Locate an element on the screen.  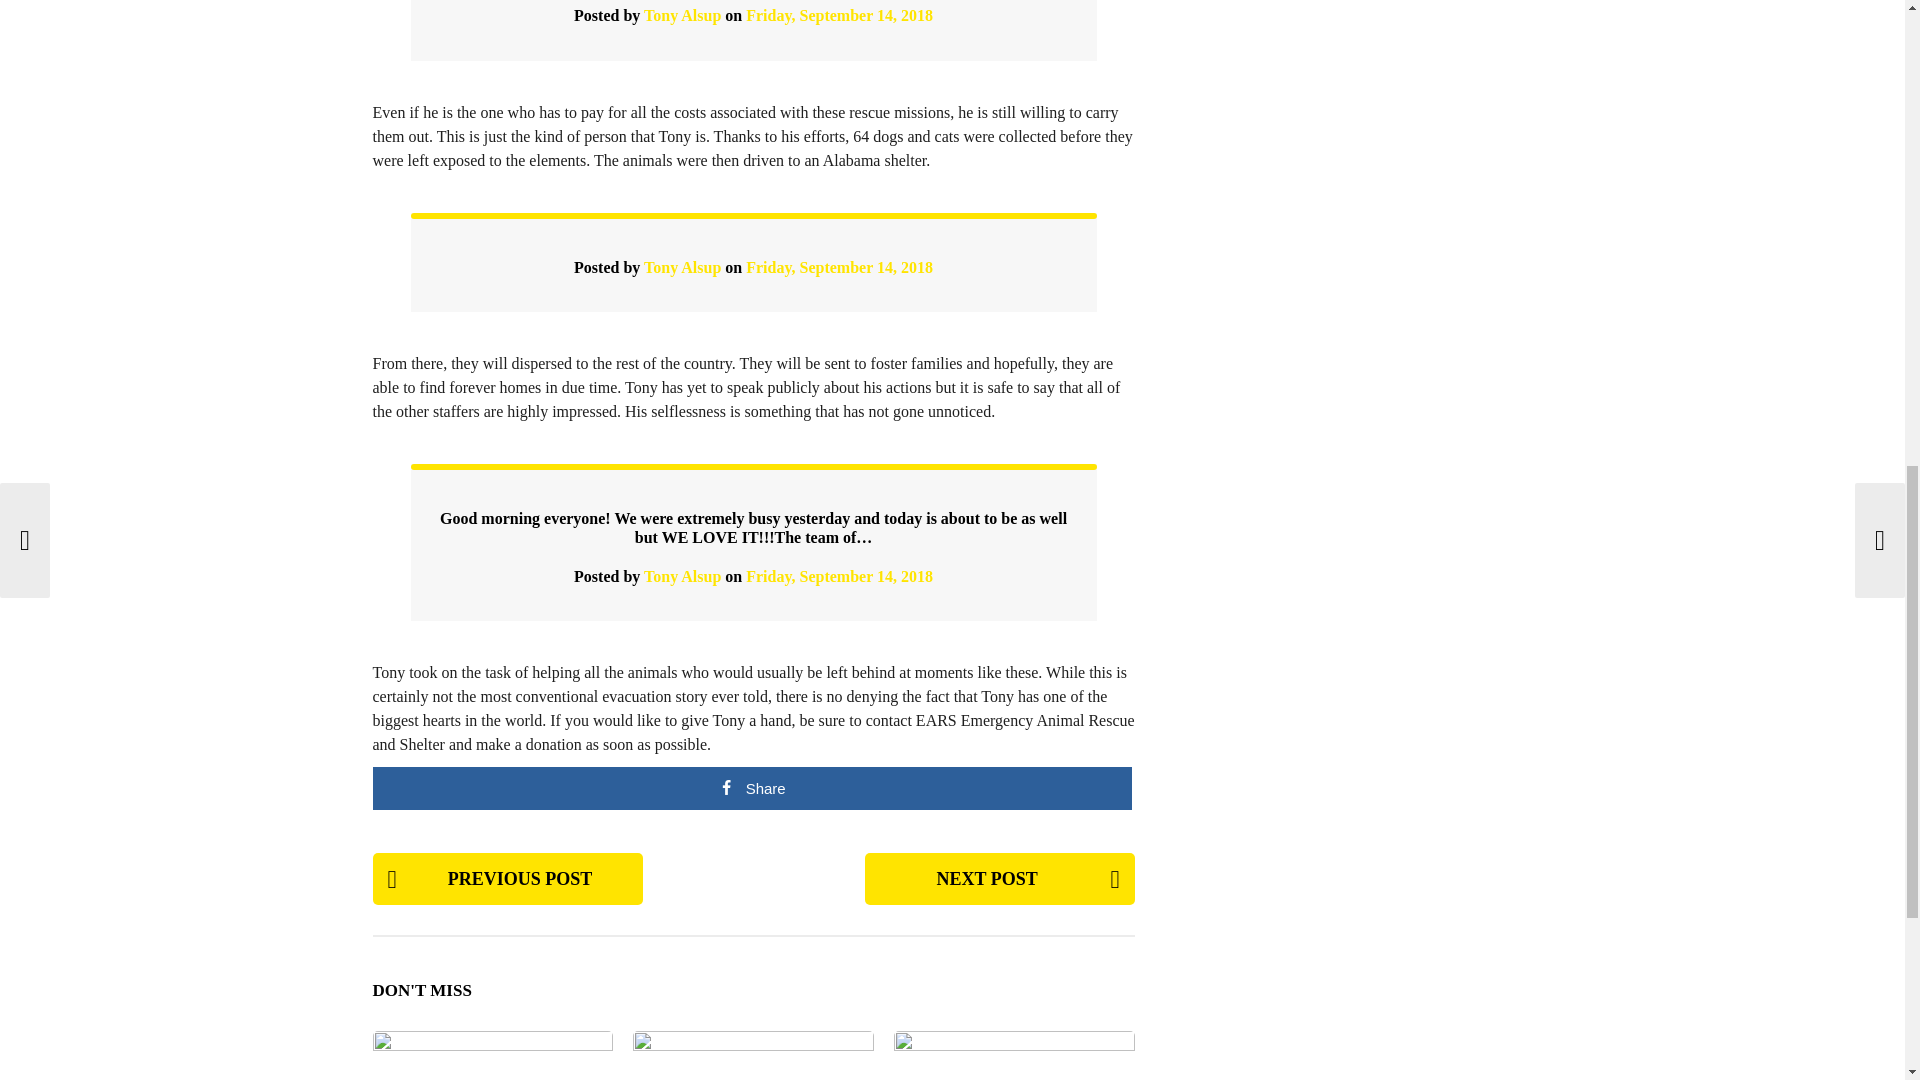
Friday, September 14, 2018 is located at coordinates (840, 576).